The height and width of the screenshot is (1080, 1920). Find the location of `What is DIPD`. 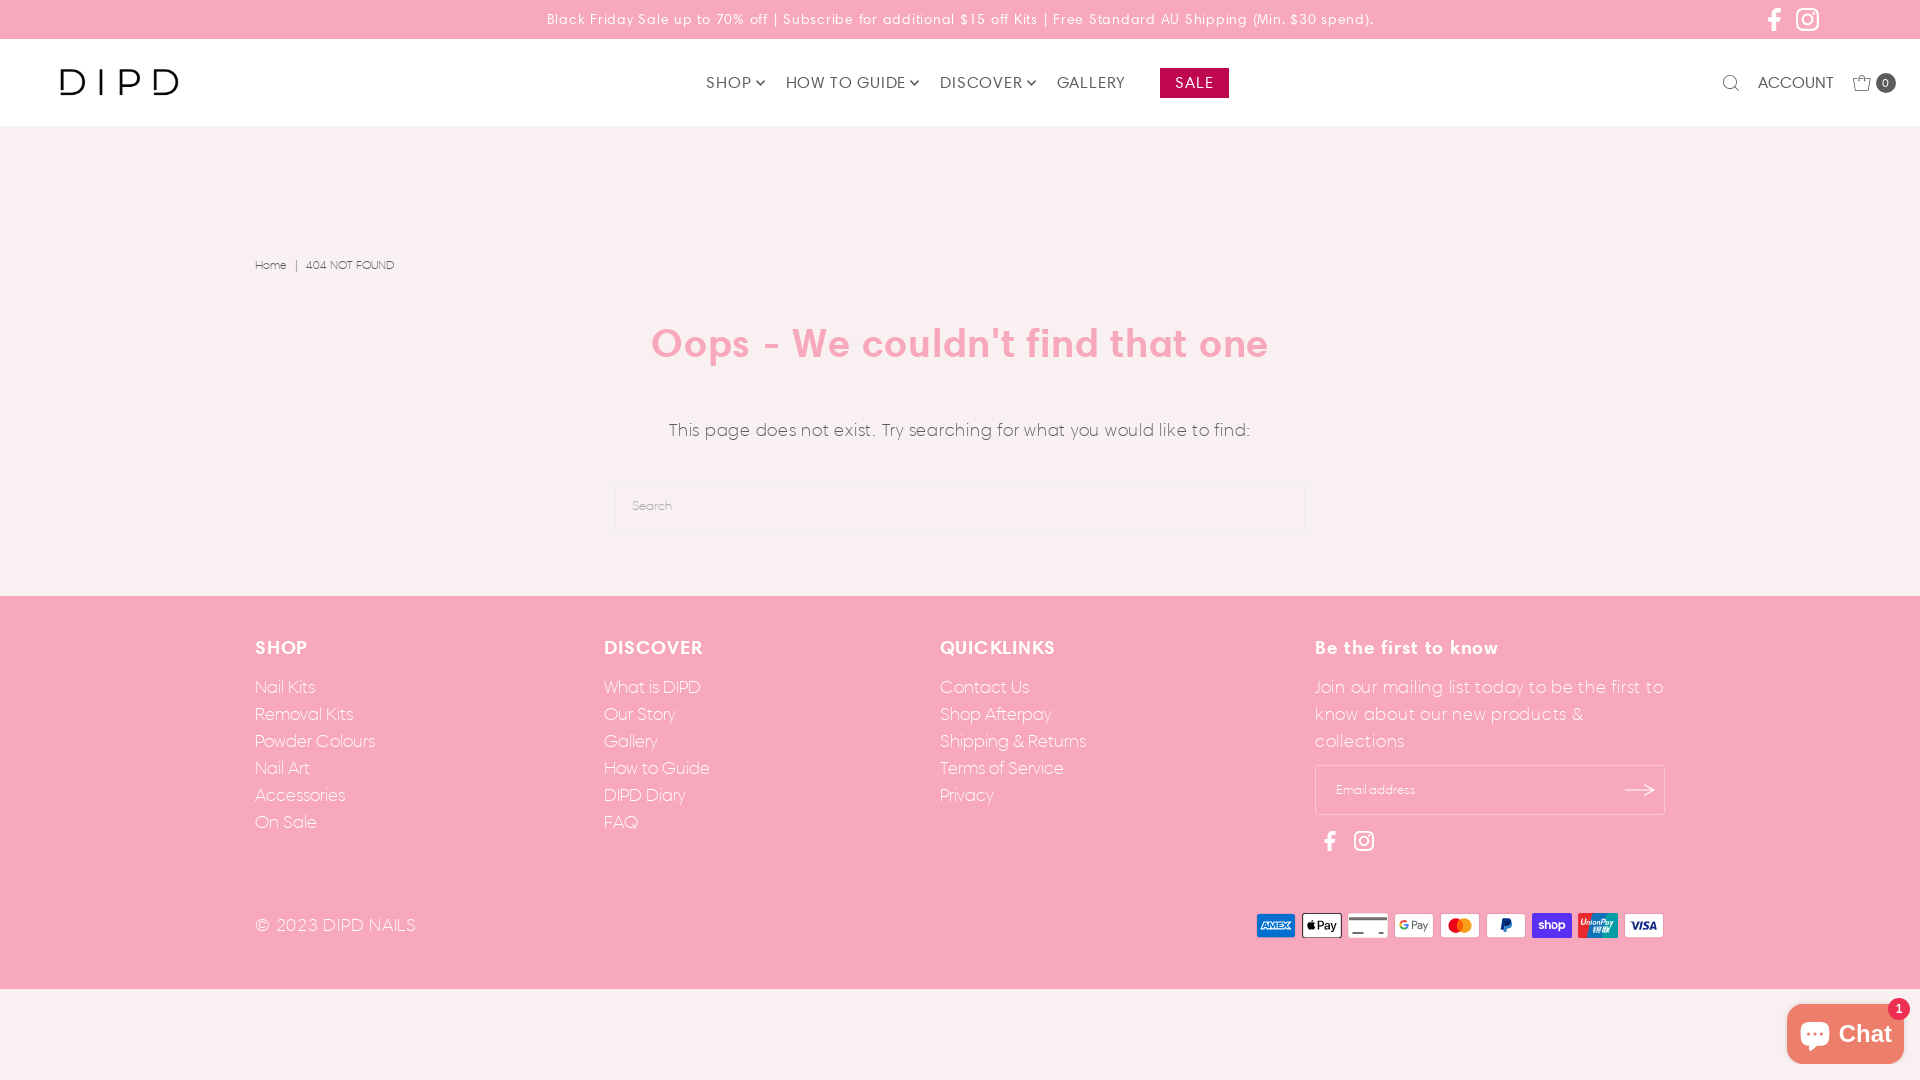

What is DIPD is located at coordinates (652, 687).